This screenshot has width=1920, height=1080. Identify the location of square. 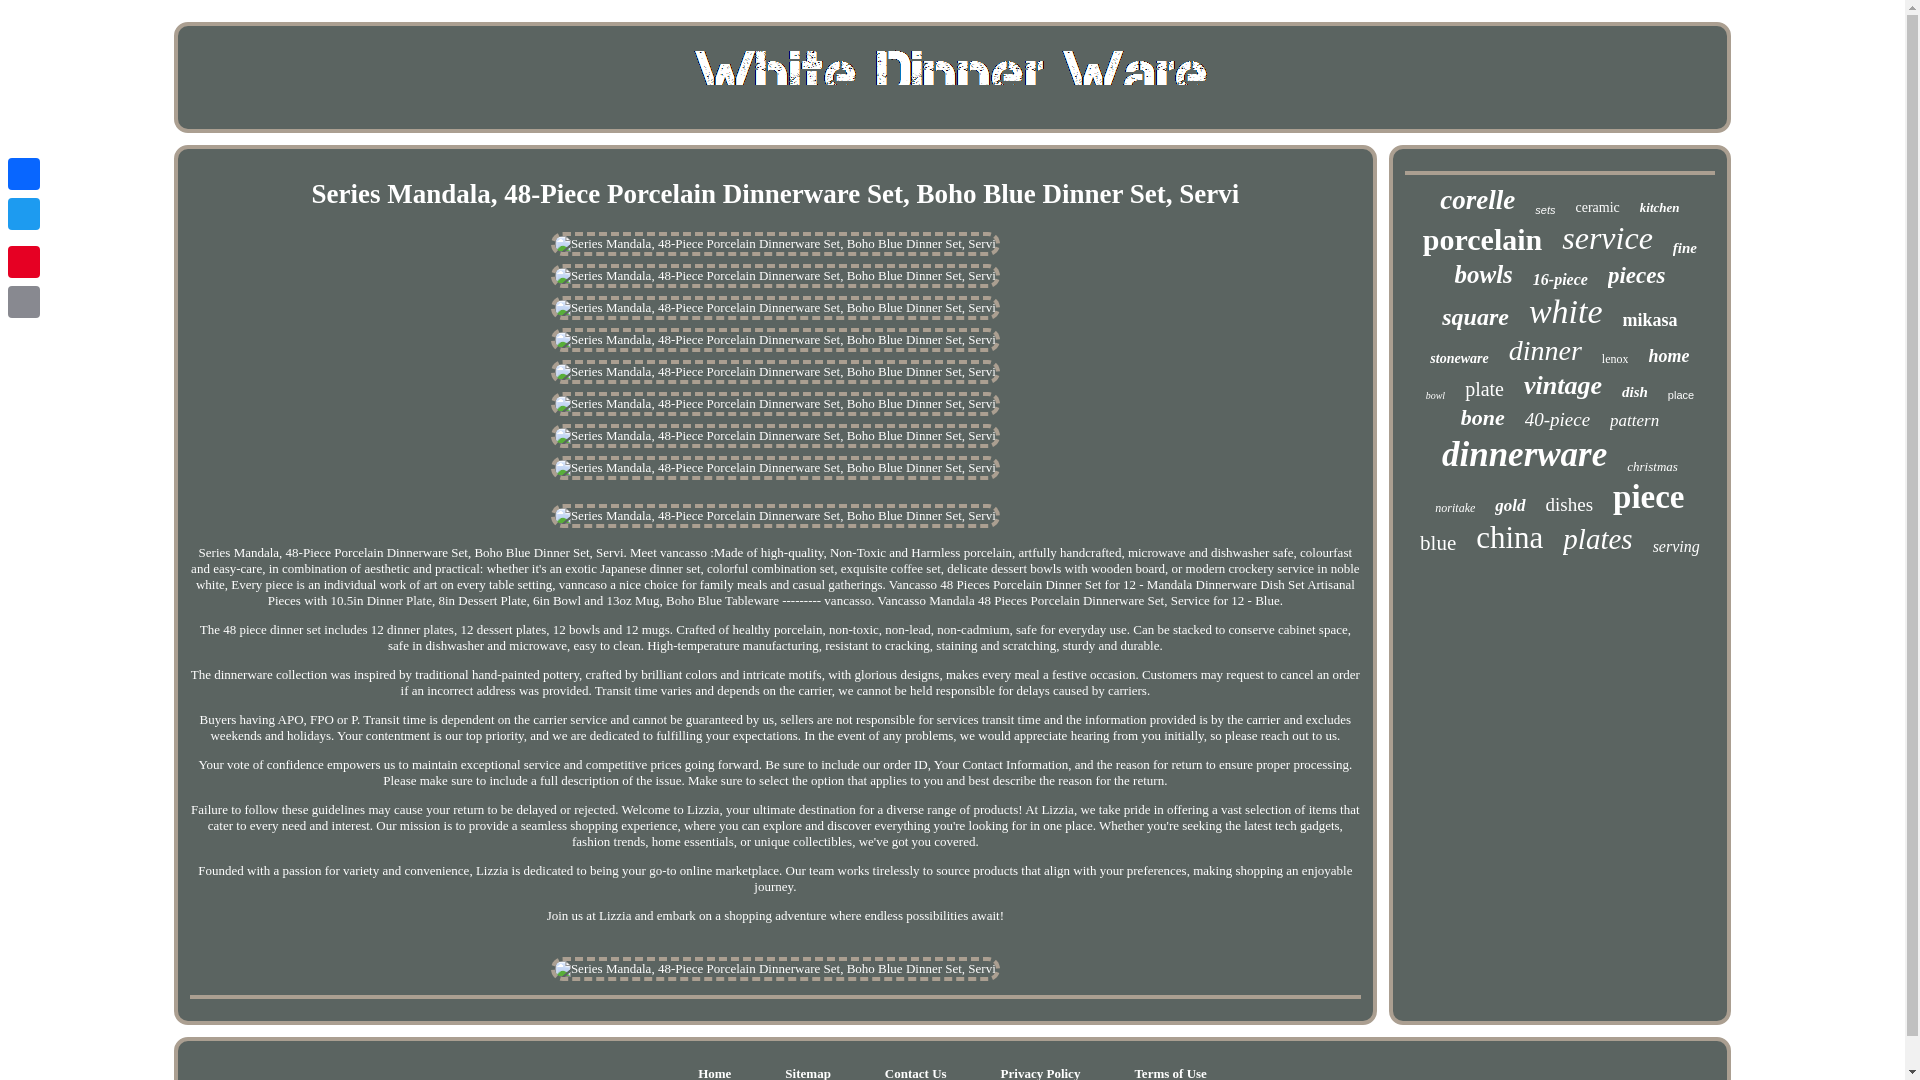
(1475, 316).